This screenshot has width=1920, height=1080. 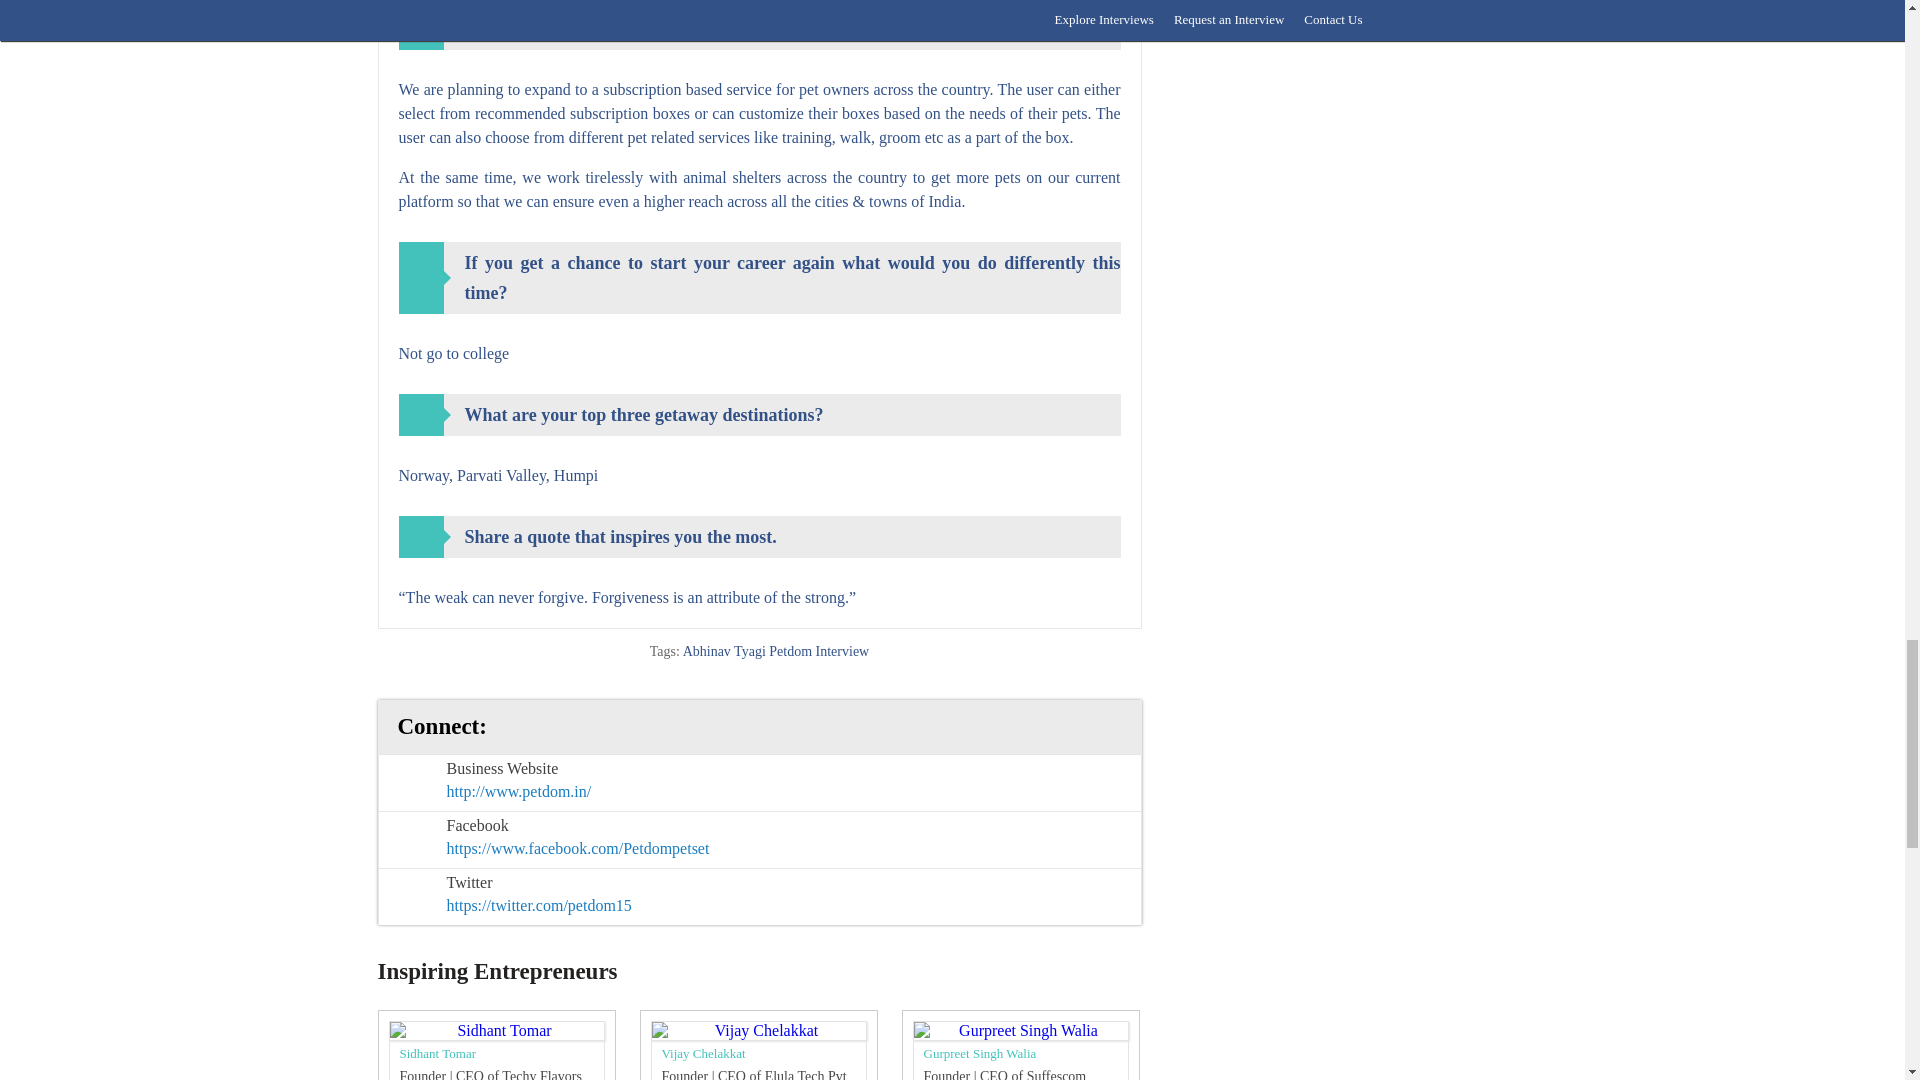 What do you see at coordinates (704, 1052) in the screenshot?
I see `Vijay Chelakkat` at bounding box center [704, 1052].